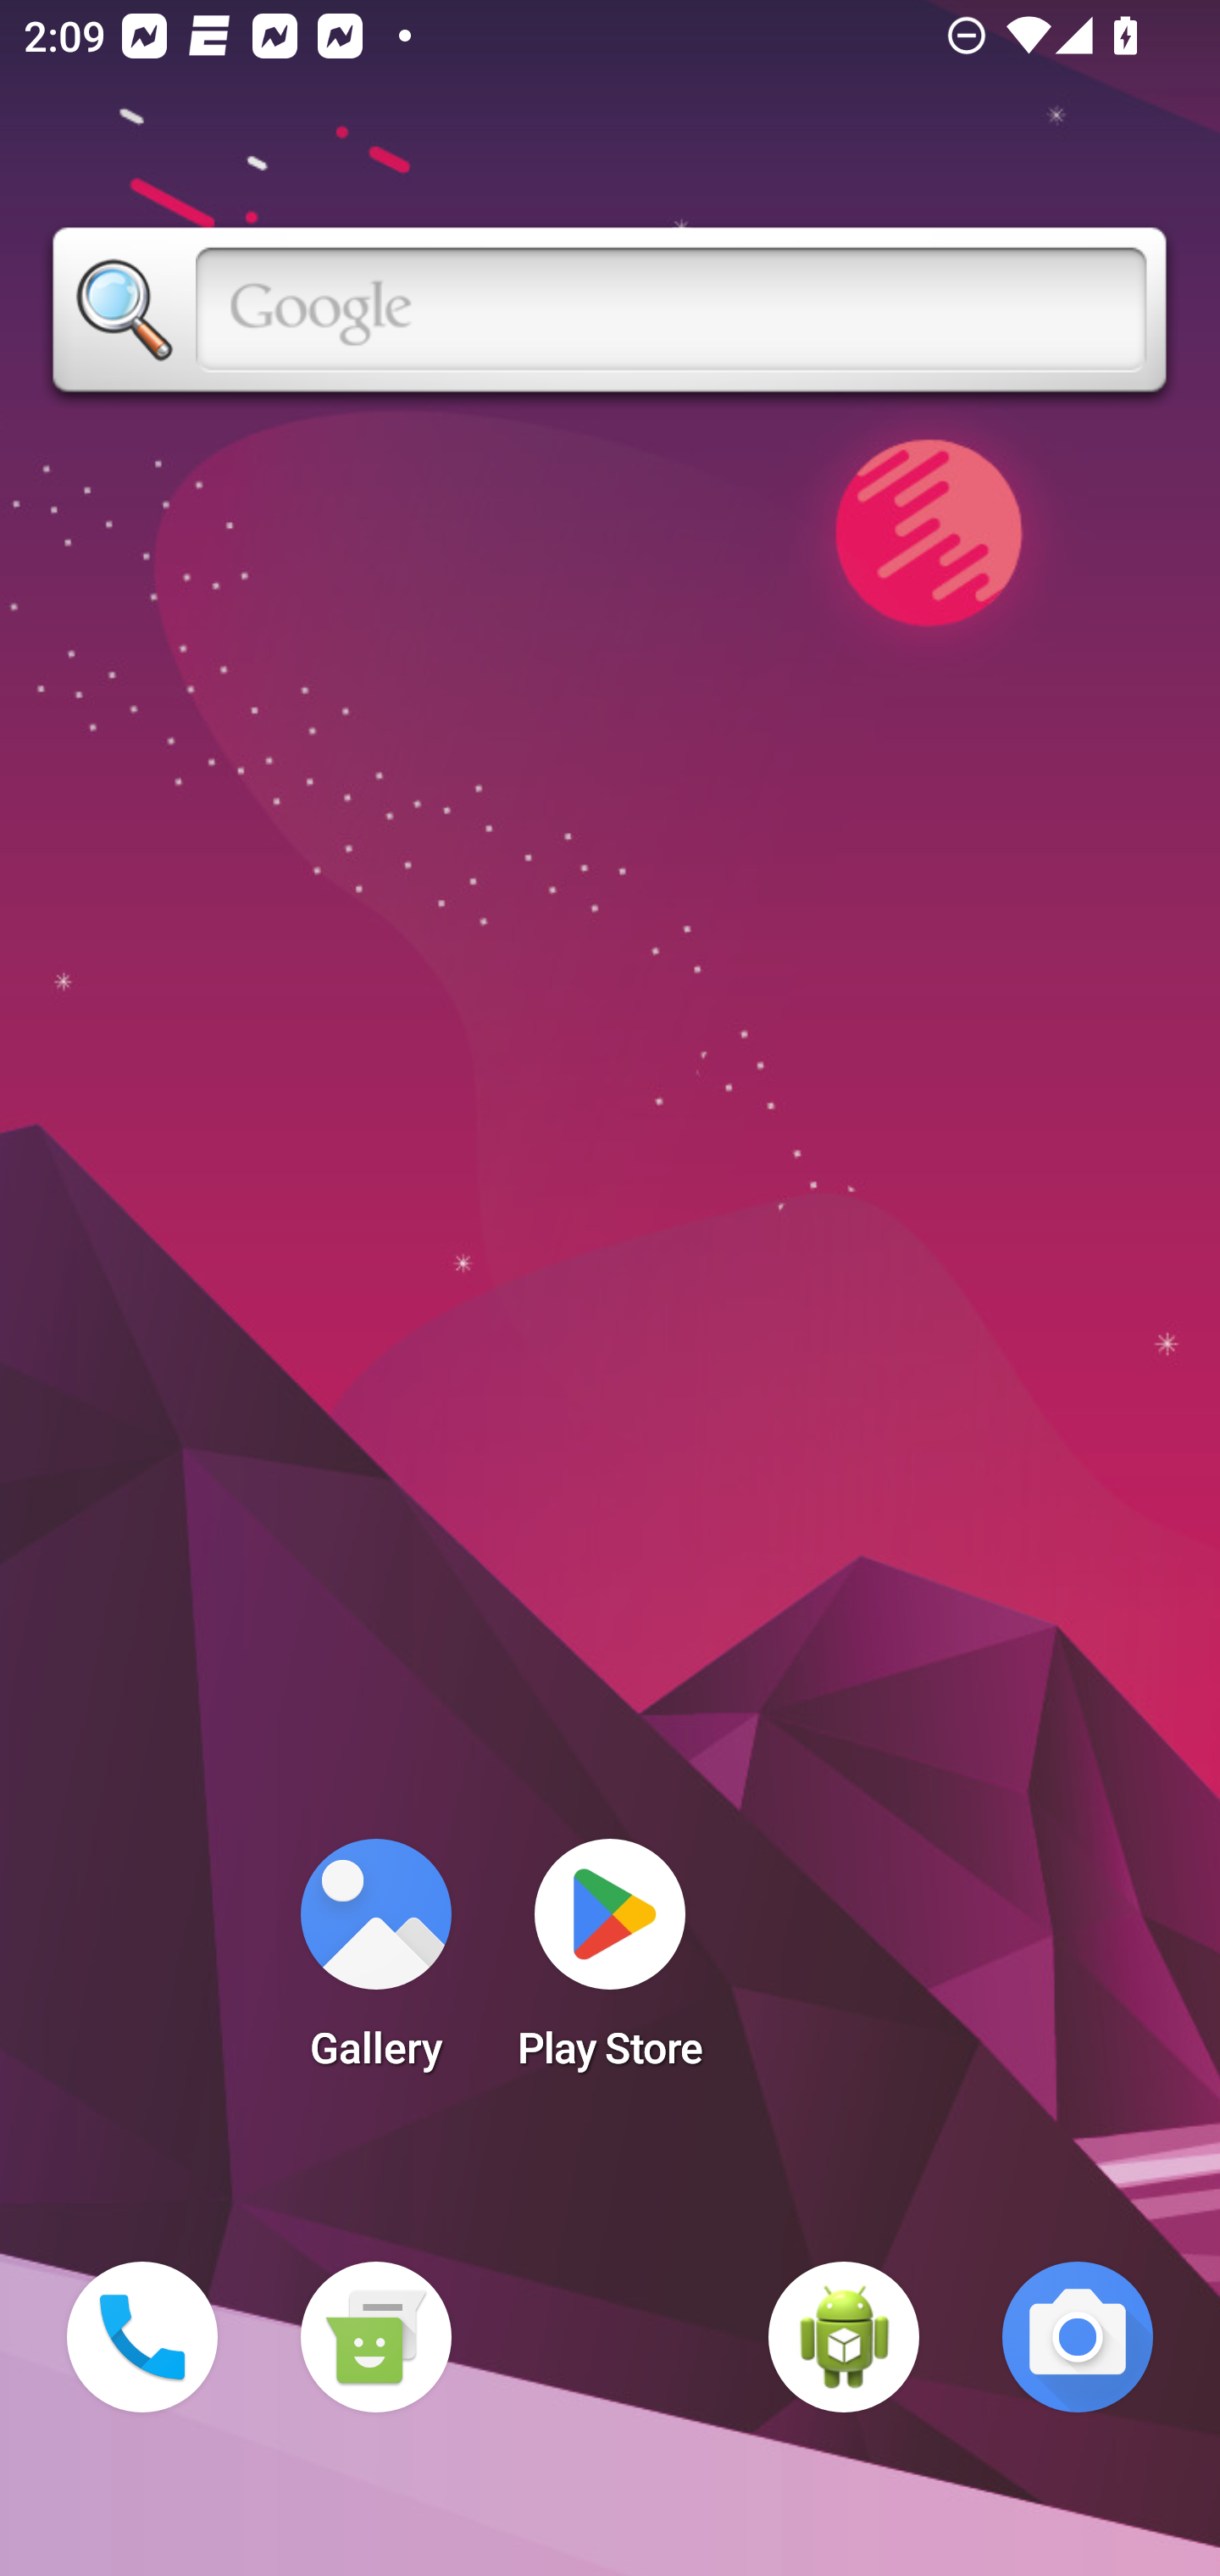  Describe the element at coordinates (1078, 2337) in the screenshot. I see `Camera` at that location.